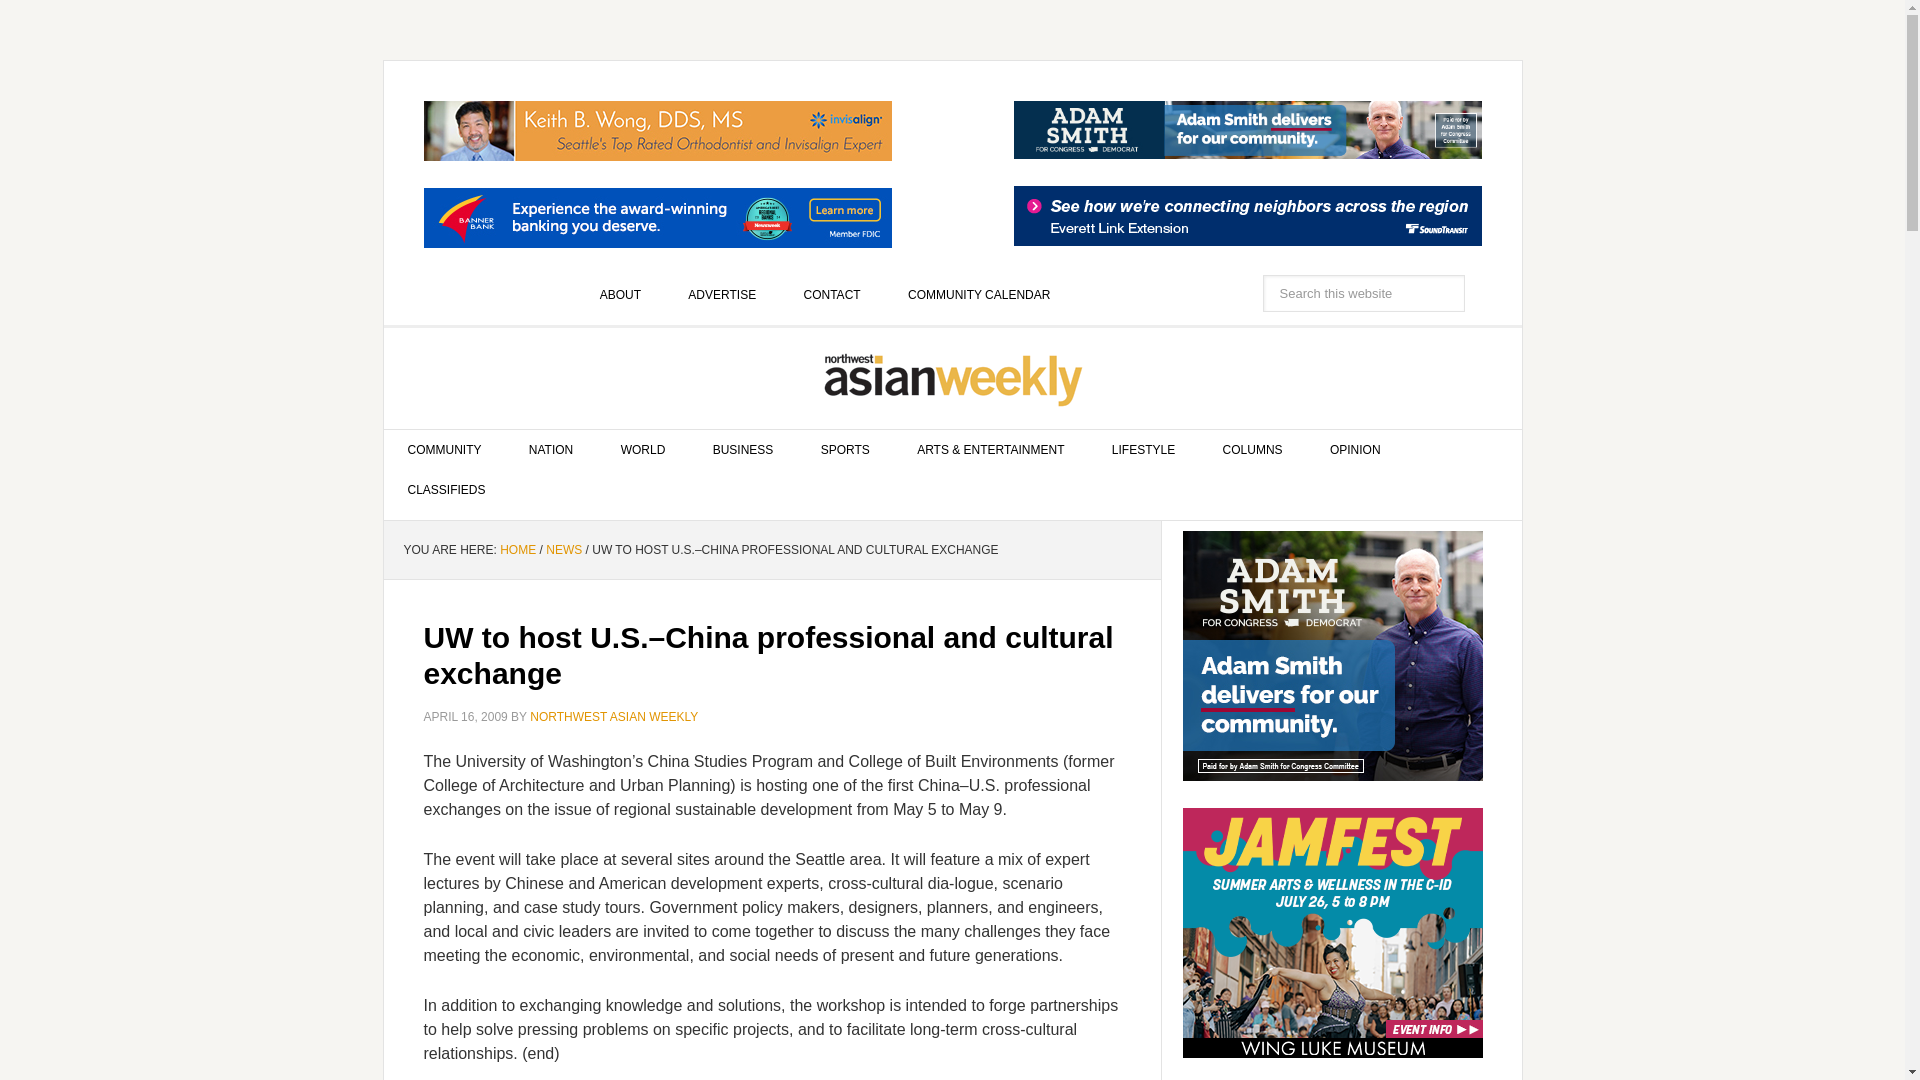 The width and height of the screenshot is (1920, 1080). What do you see at coordinates (550, 449) in the screenshot?
I see `NATION` at bounding box center [550, 449].